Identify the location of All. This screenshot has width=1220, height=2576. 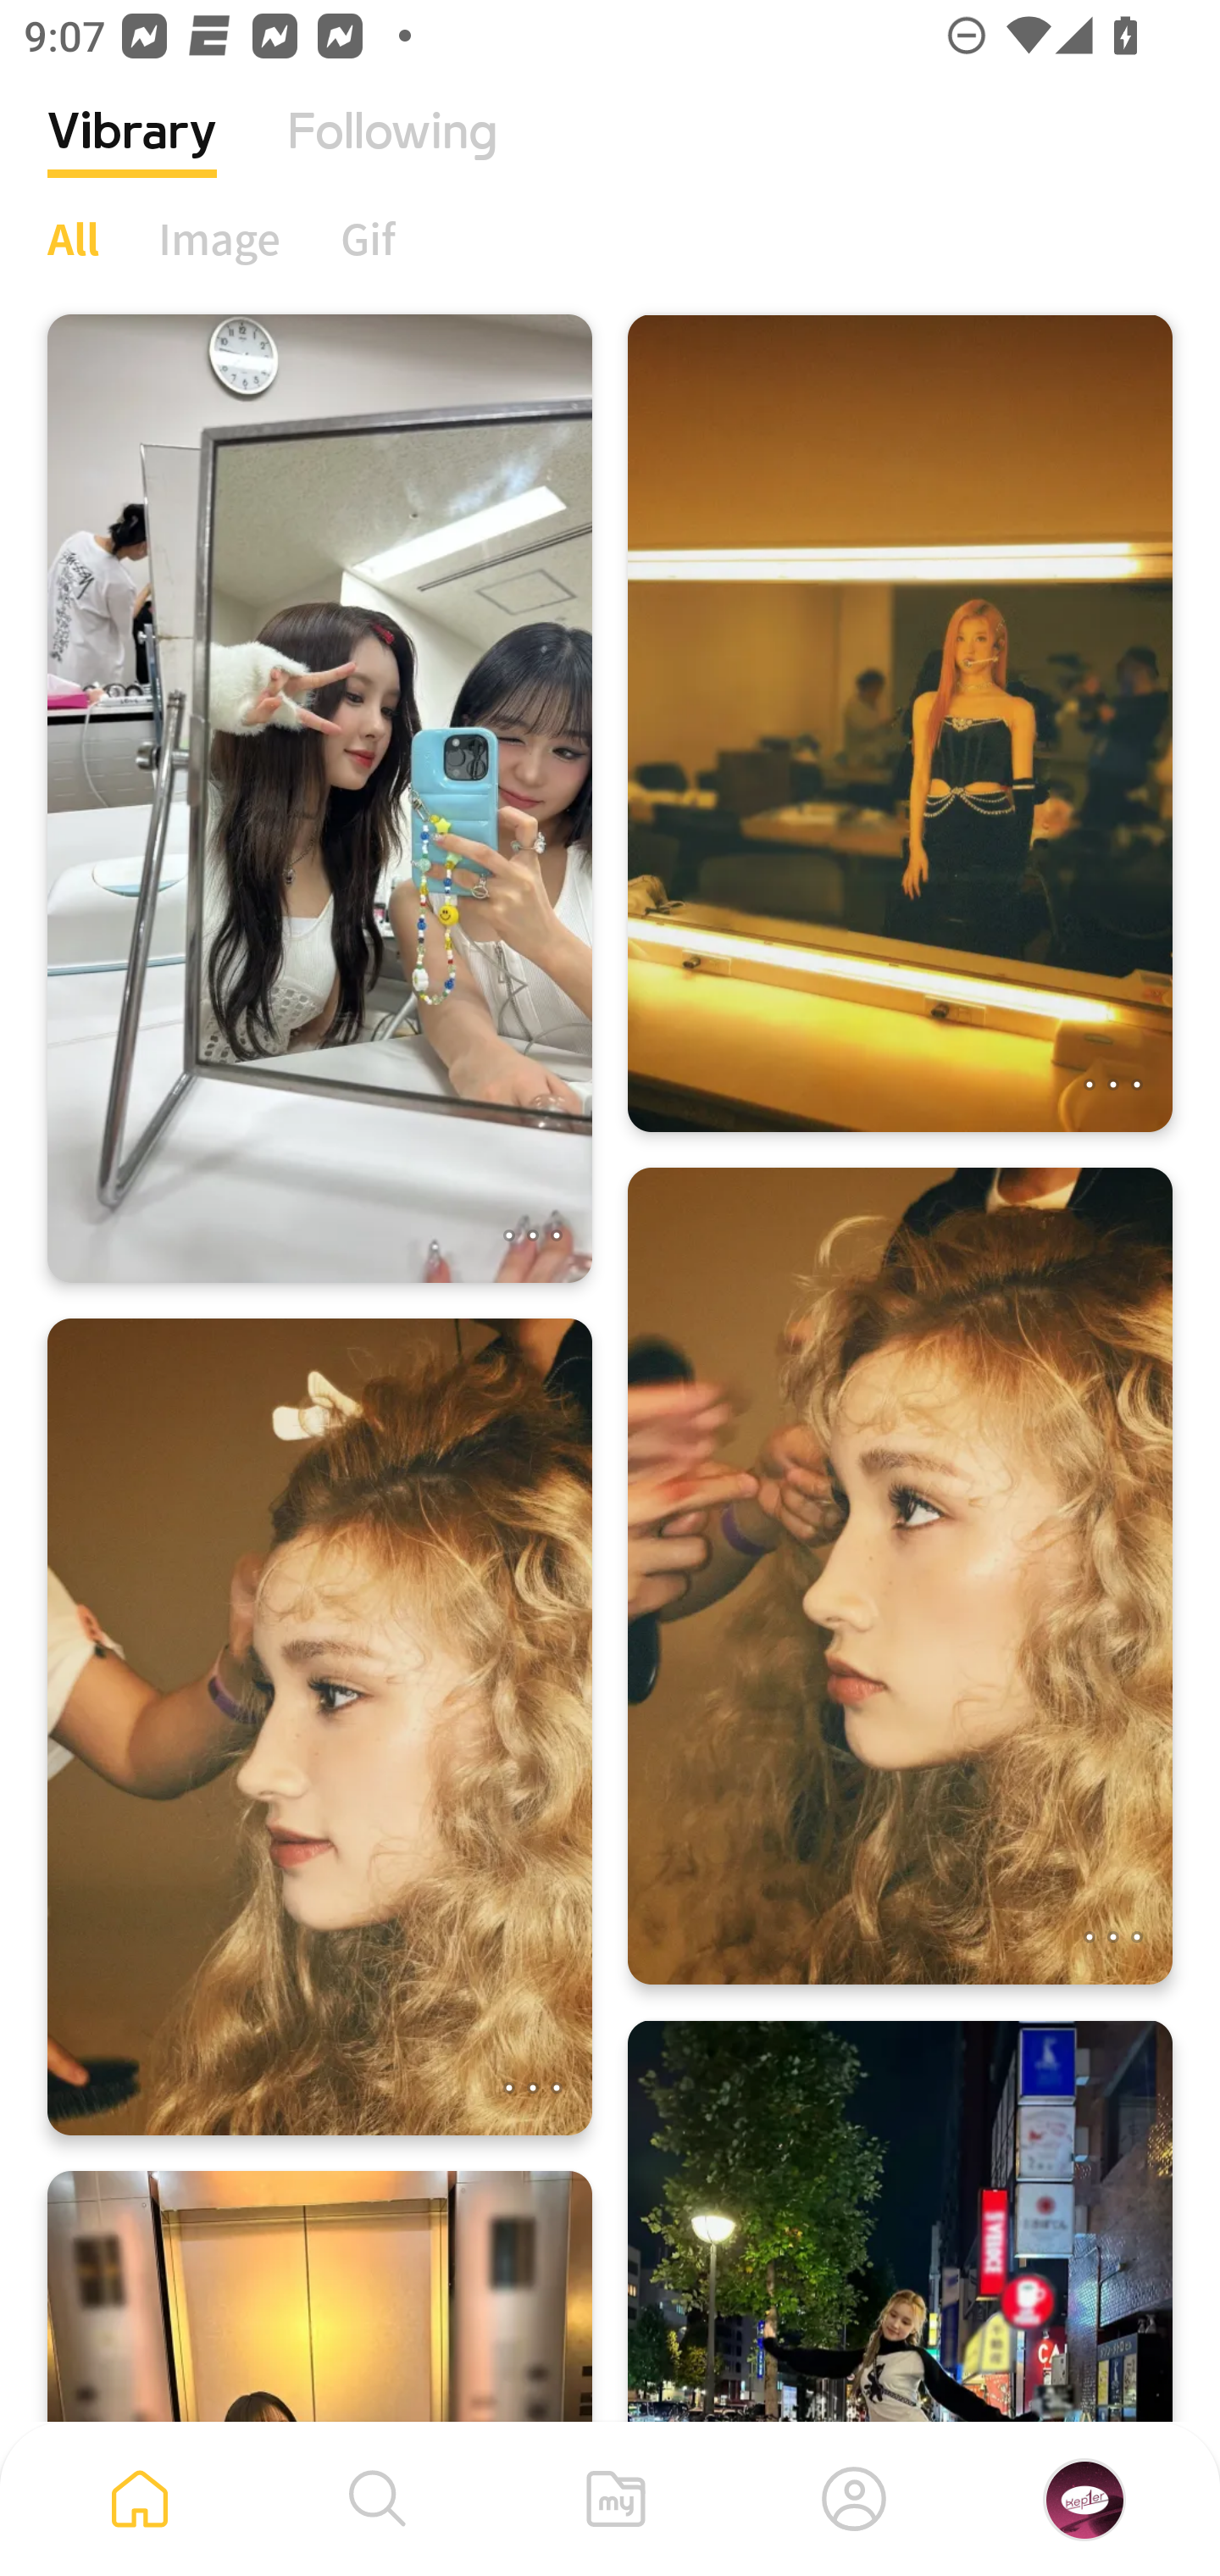
(73, 238).